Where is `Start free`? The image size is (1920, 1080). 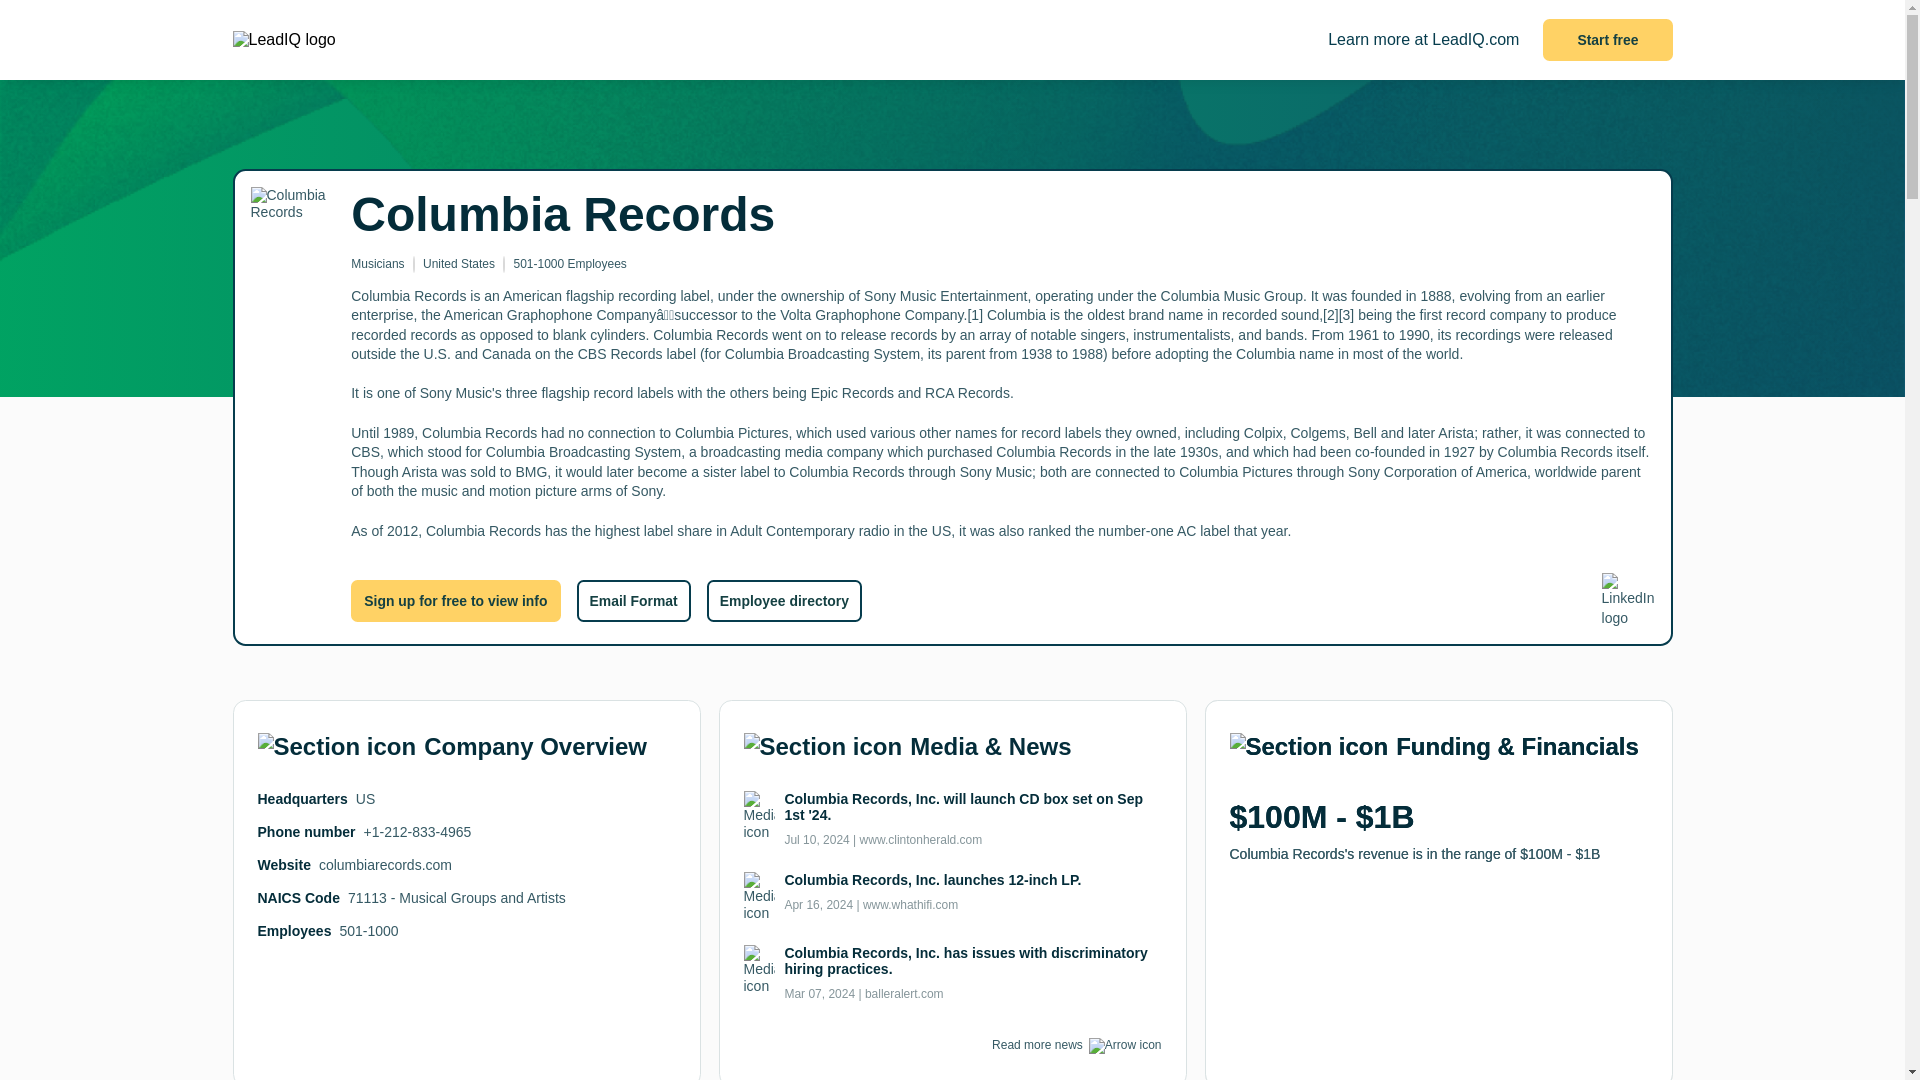
Start free is located at coordinates (1608, 40).